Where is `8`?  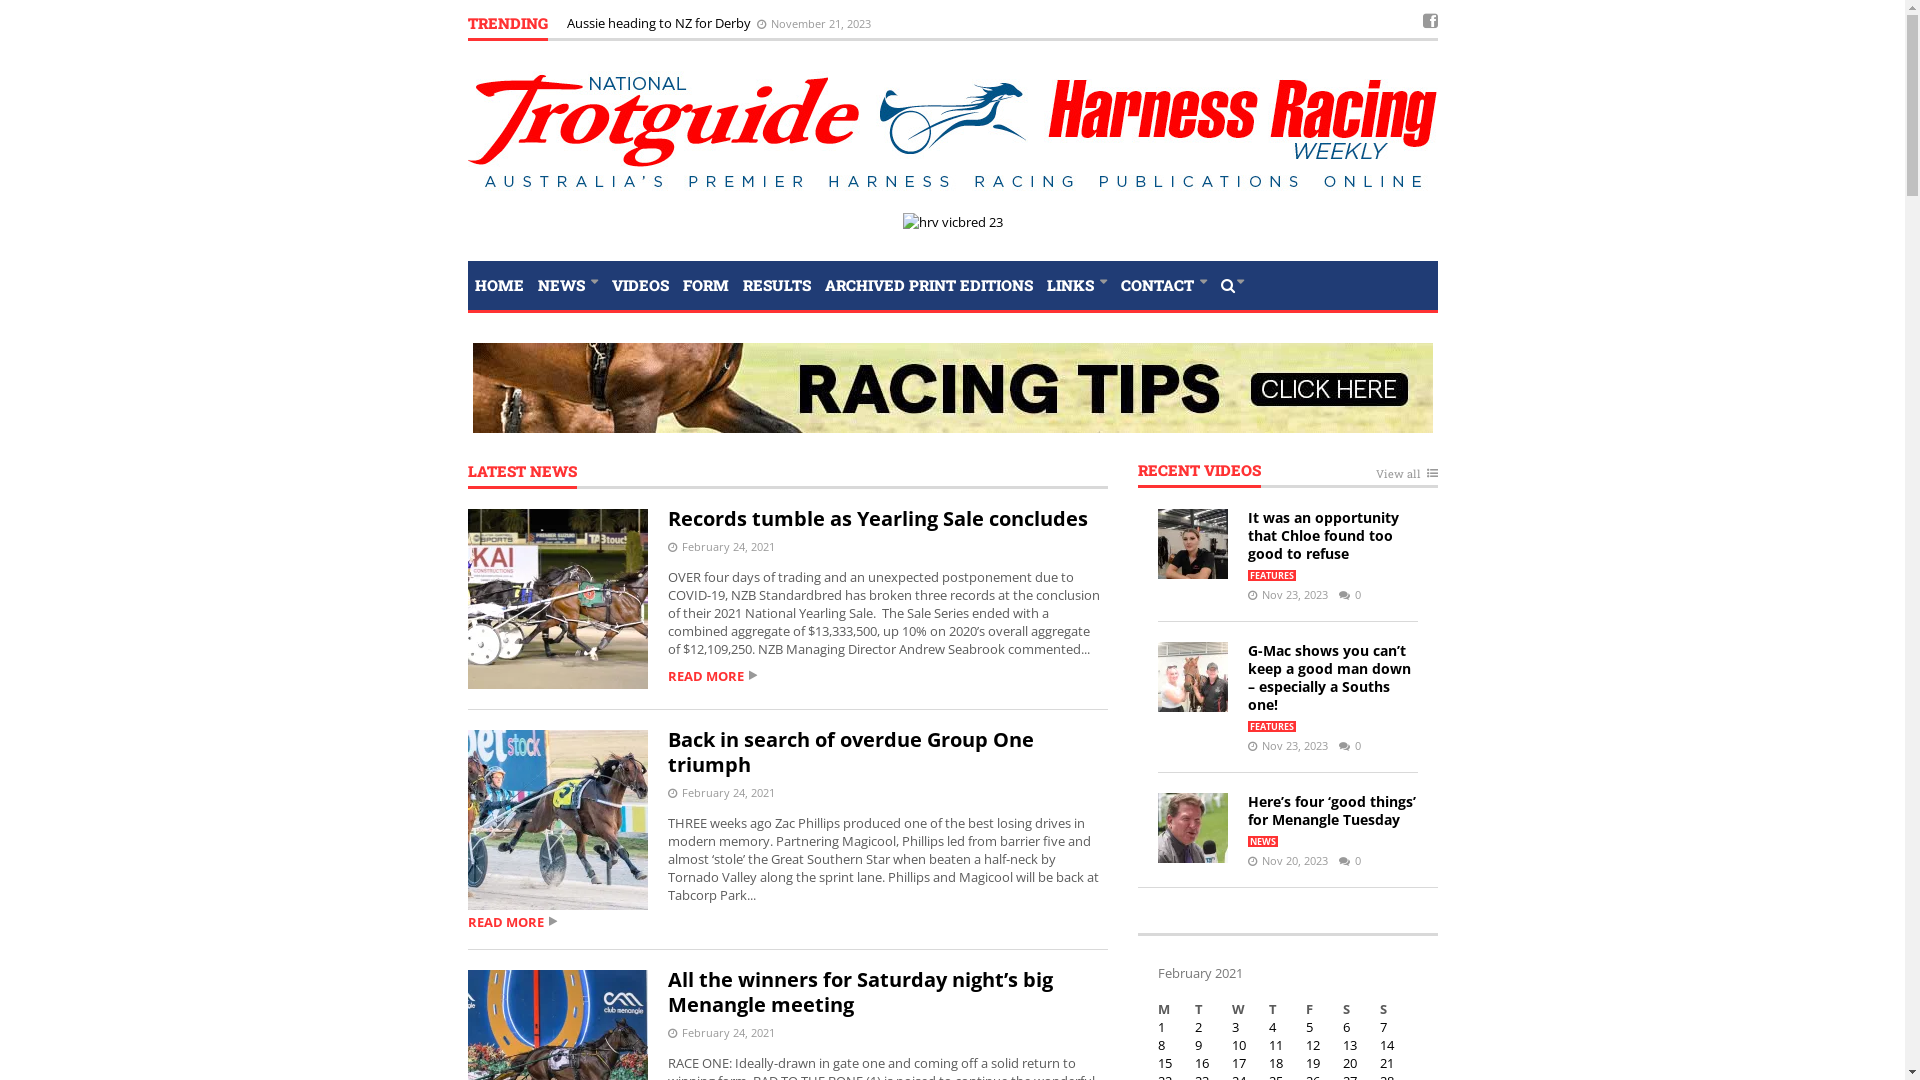 8 is located at coordinates (1162, 1045).